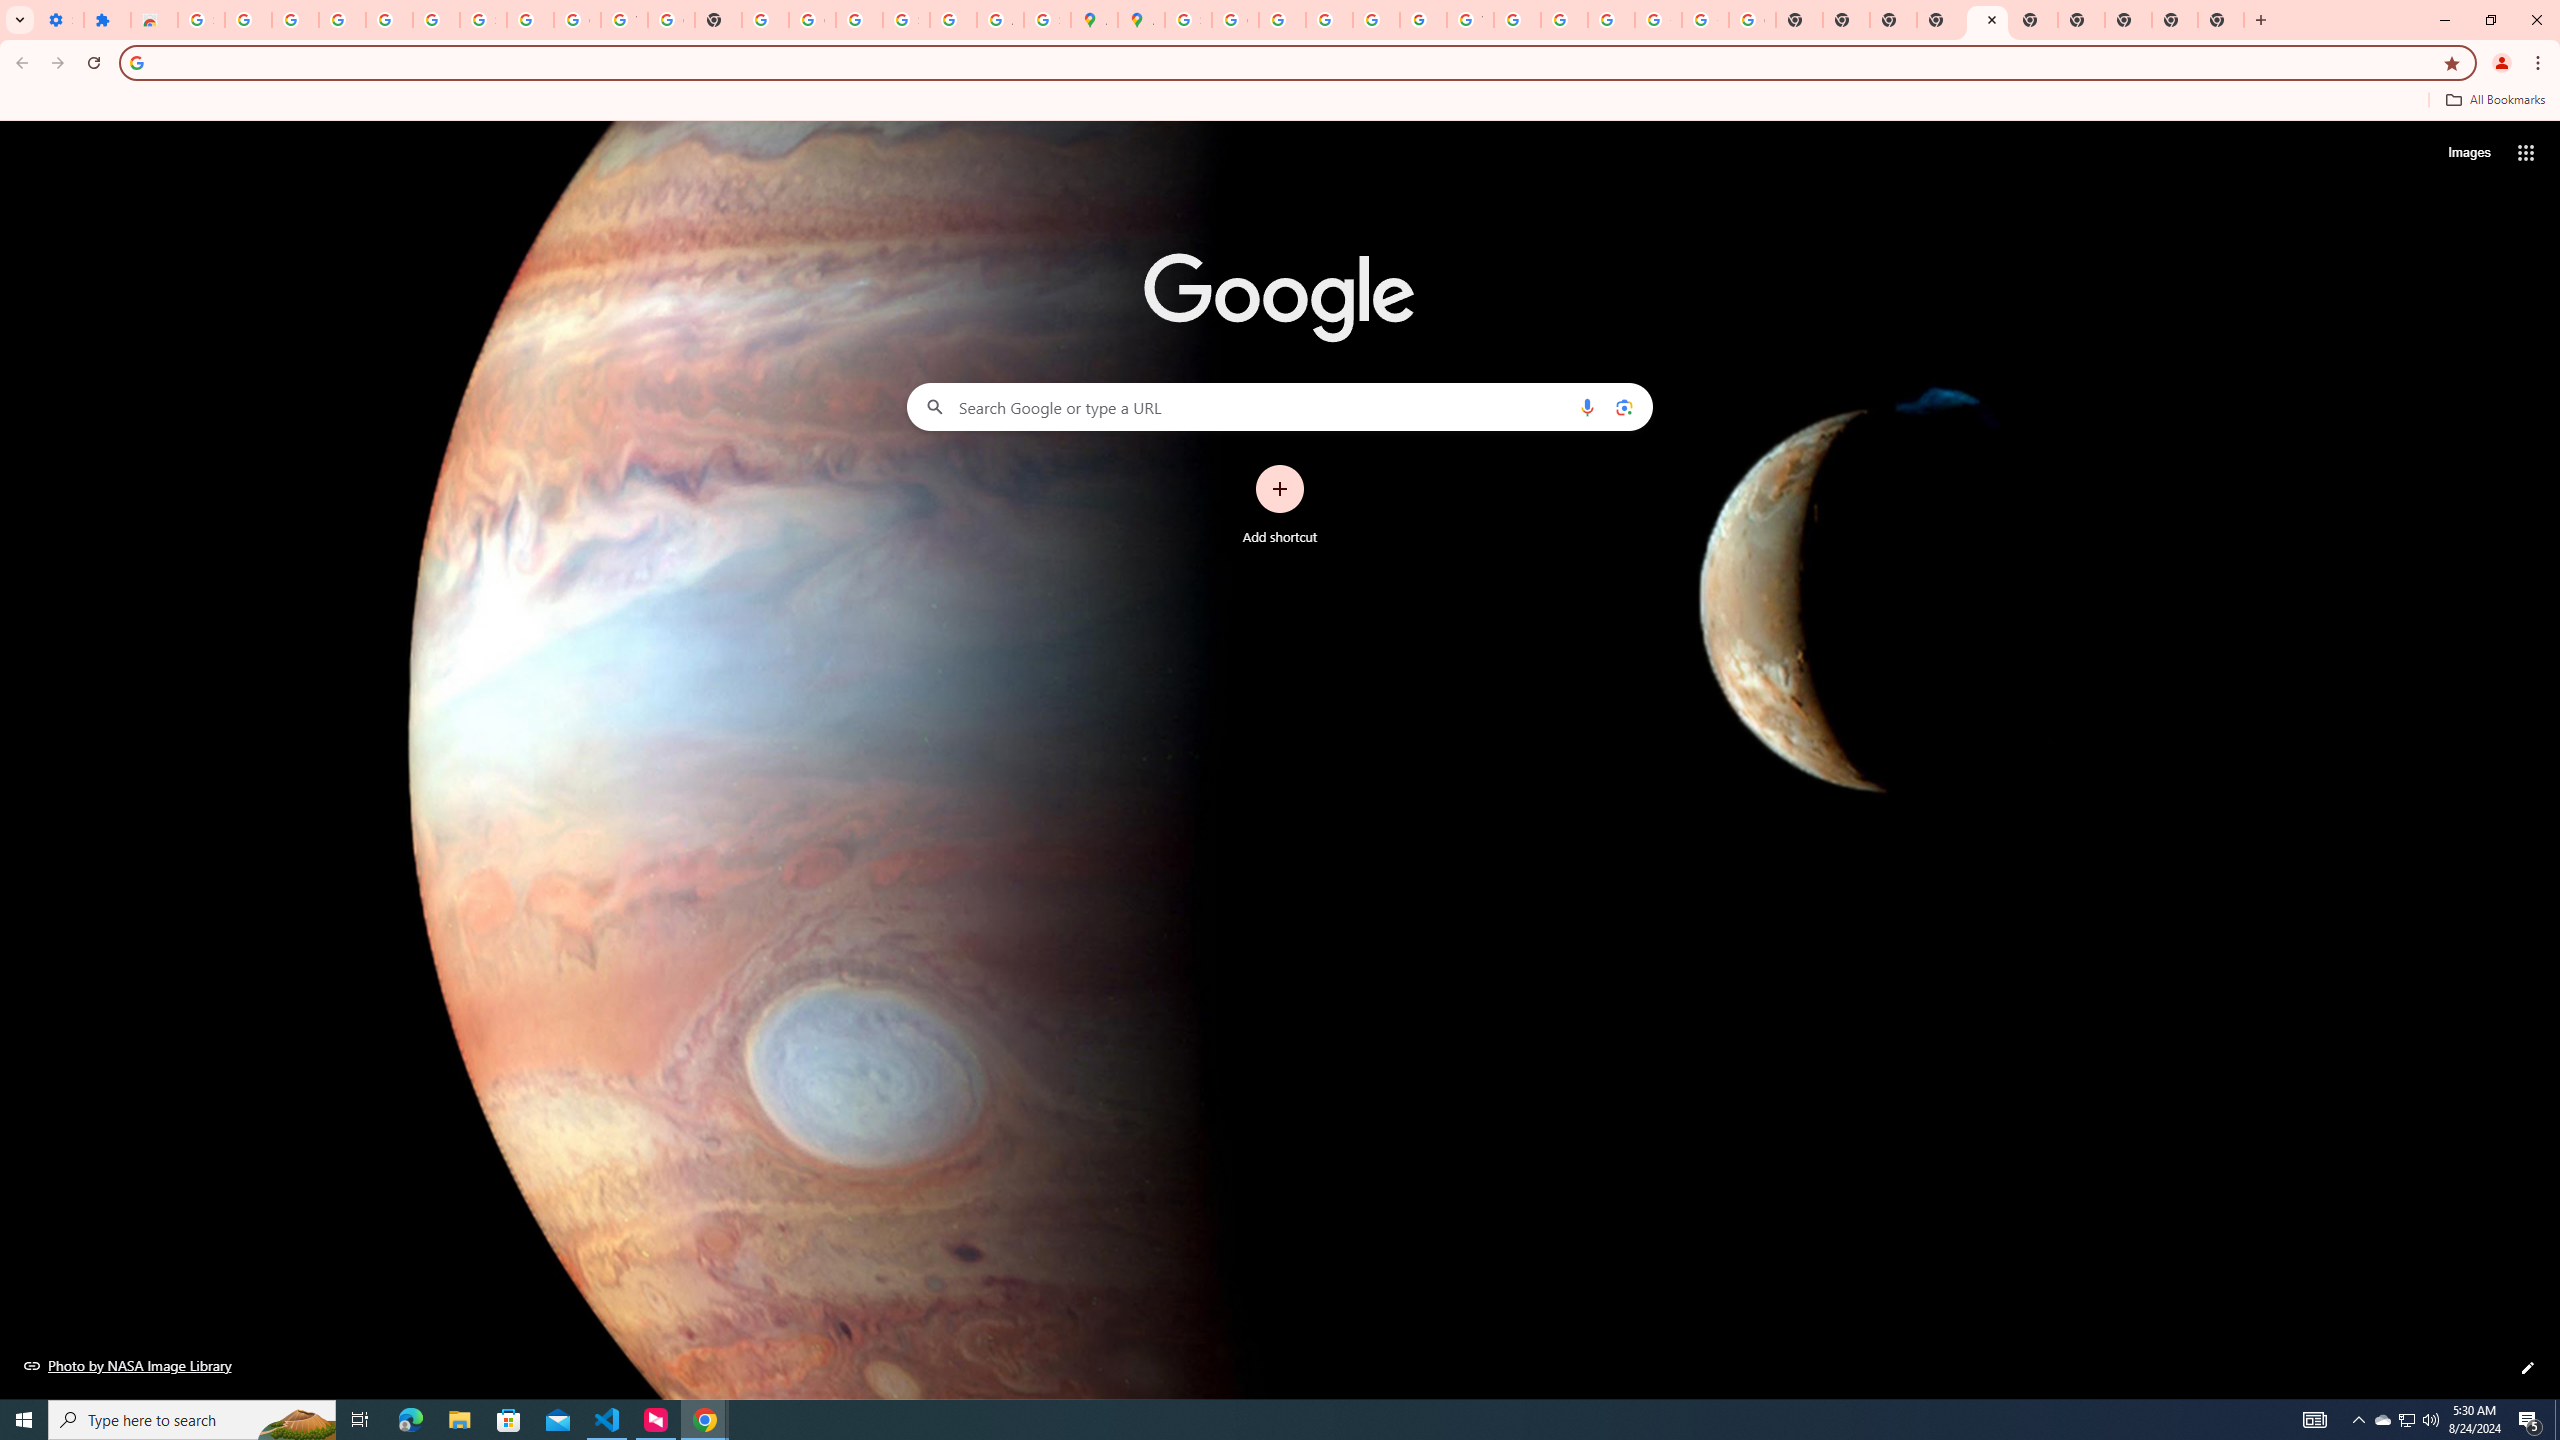 Image resolution: width=2560 pixels, height=1440 pixels. What do you see at coordinates (1622, 406) in the screenshot?
I see `Search by image` at bounding box center [1622, 406].